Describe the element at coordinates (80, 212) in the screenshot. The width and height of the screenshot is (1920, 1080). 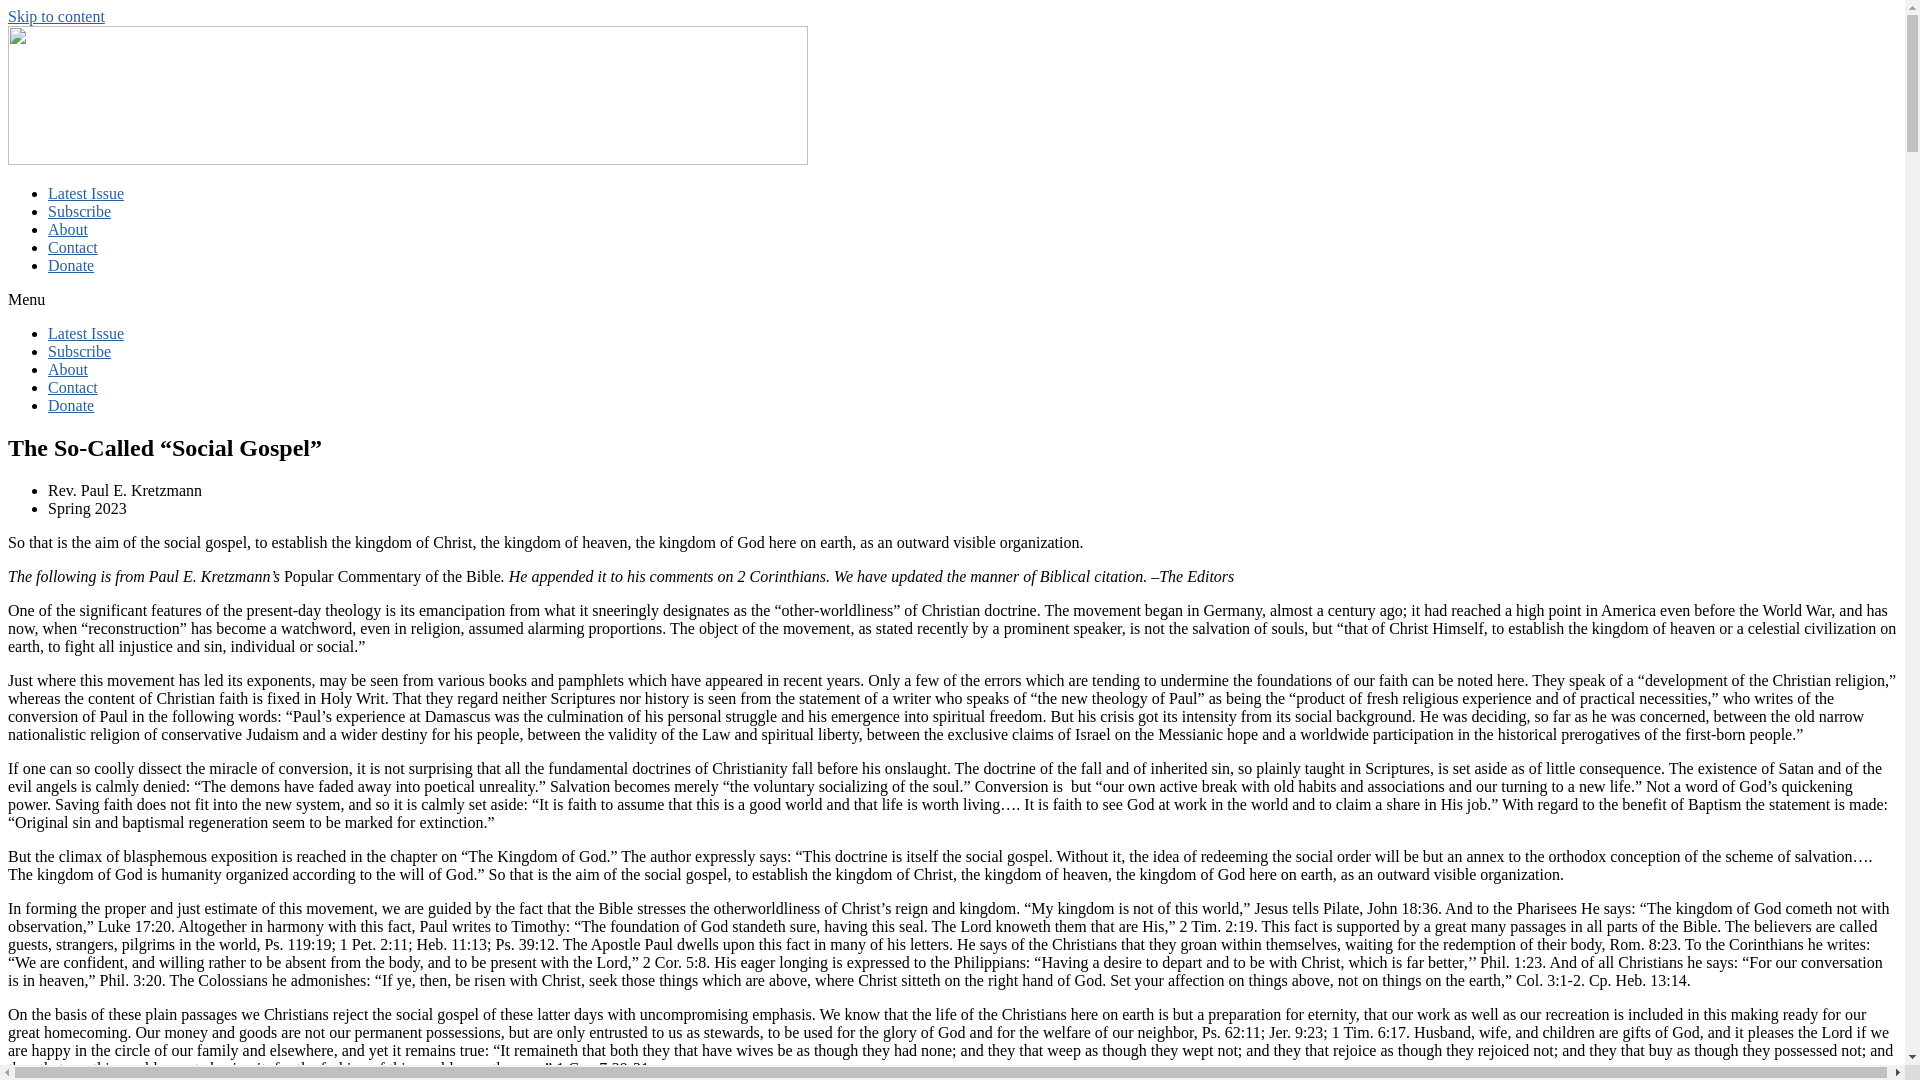
I see `Subscribe` at that location.